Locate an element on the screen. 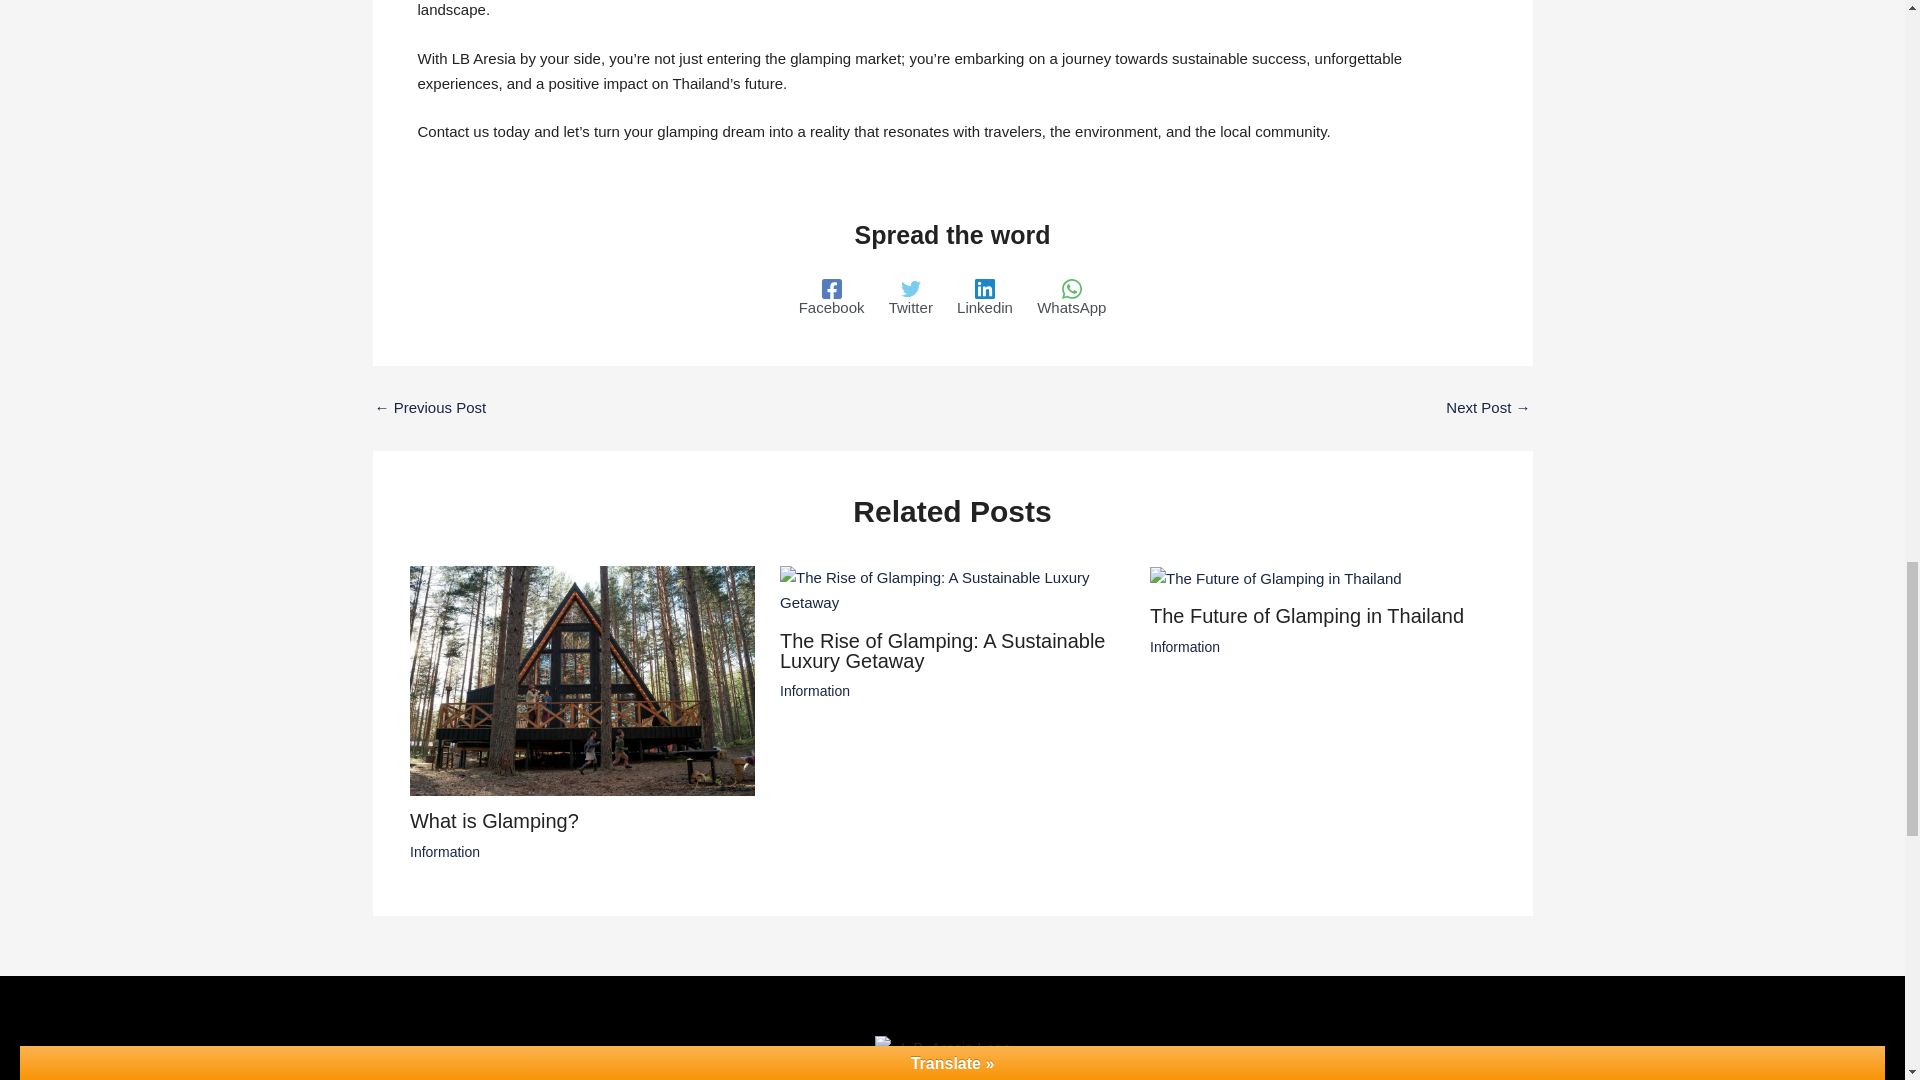 The image size is (1920, 1080). Facebook is located at coordinates (832, 720).